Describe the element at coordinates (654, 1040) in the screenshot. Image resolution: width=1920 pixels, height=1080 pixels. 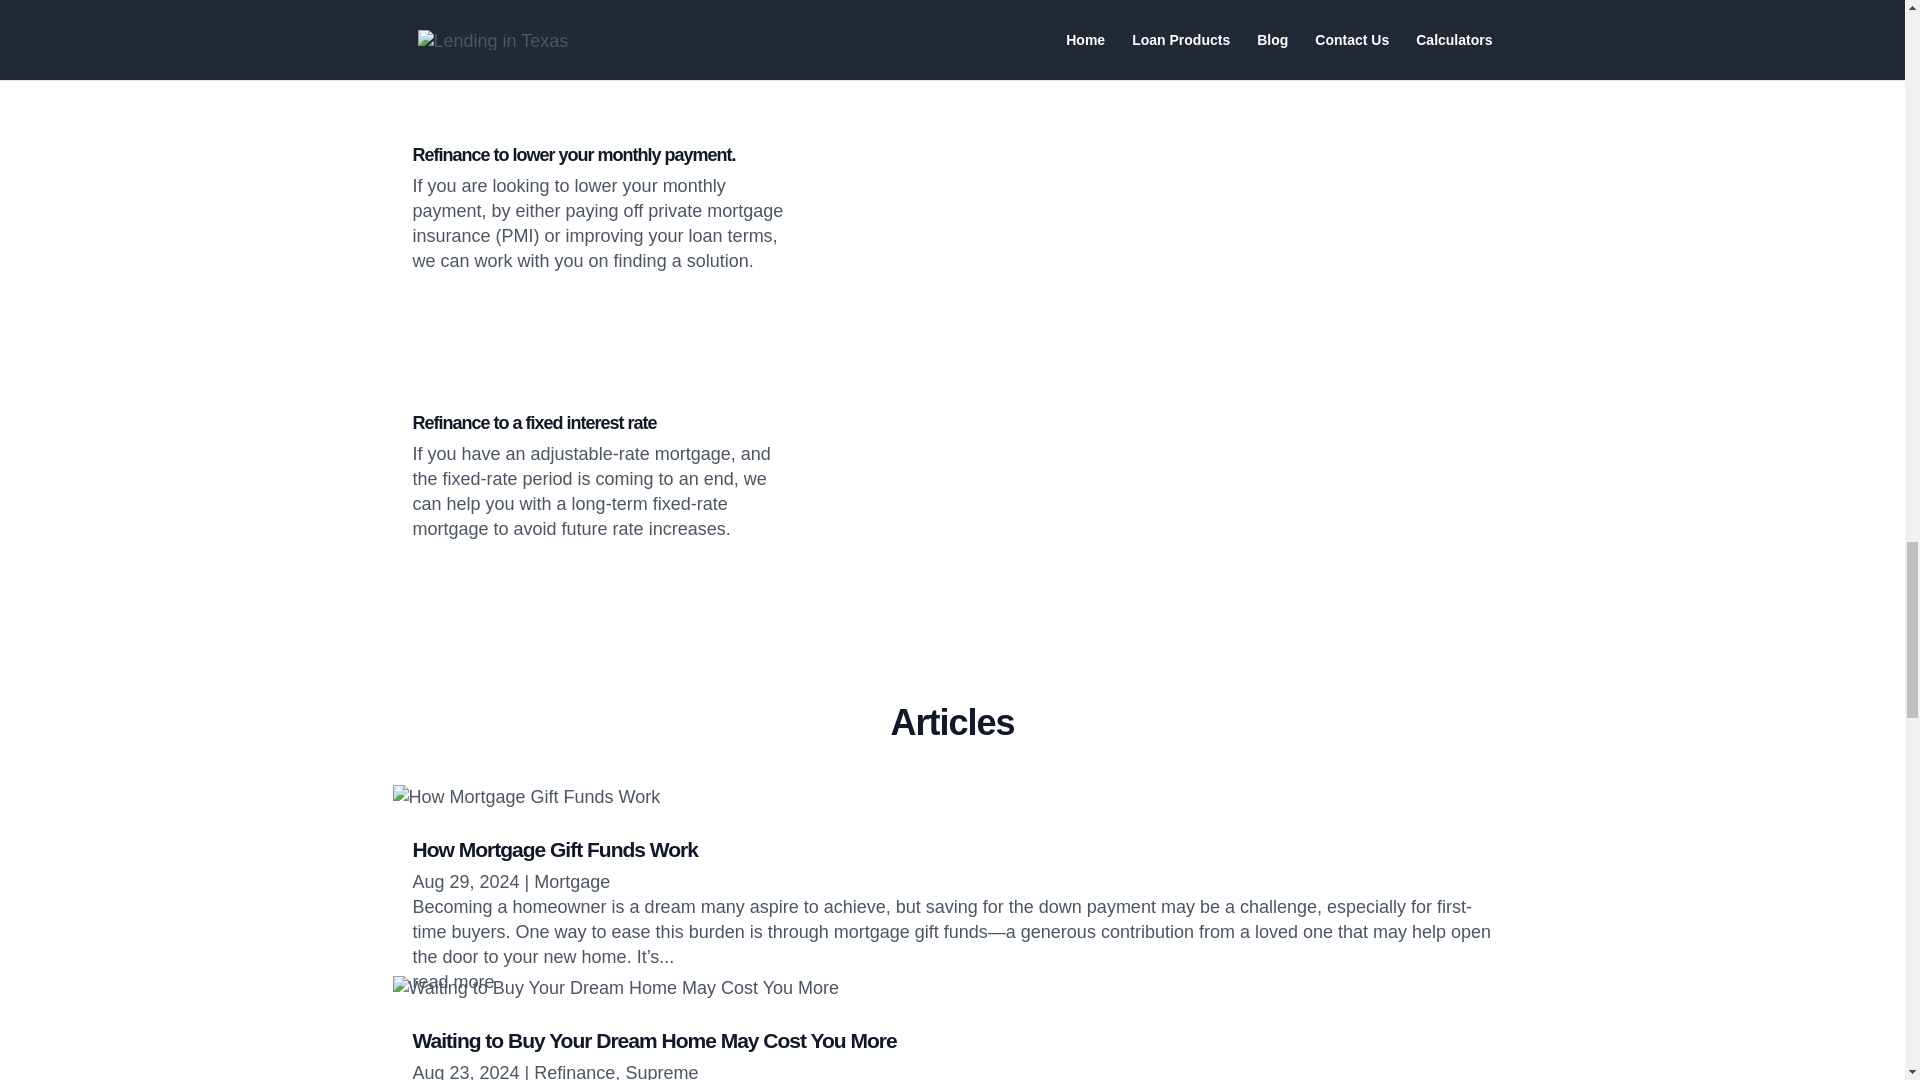
I see `Waiting to Buy Your Dream Home May Cost You More` at that location.